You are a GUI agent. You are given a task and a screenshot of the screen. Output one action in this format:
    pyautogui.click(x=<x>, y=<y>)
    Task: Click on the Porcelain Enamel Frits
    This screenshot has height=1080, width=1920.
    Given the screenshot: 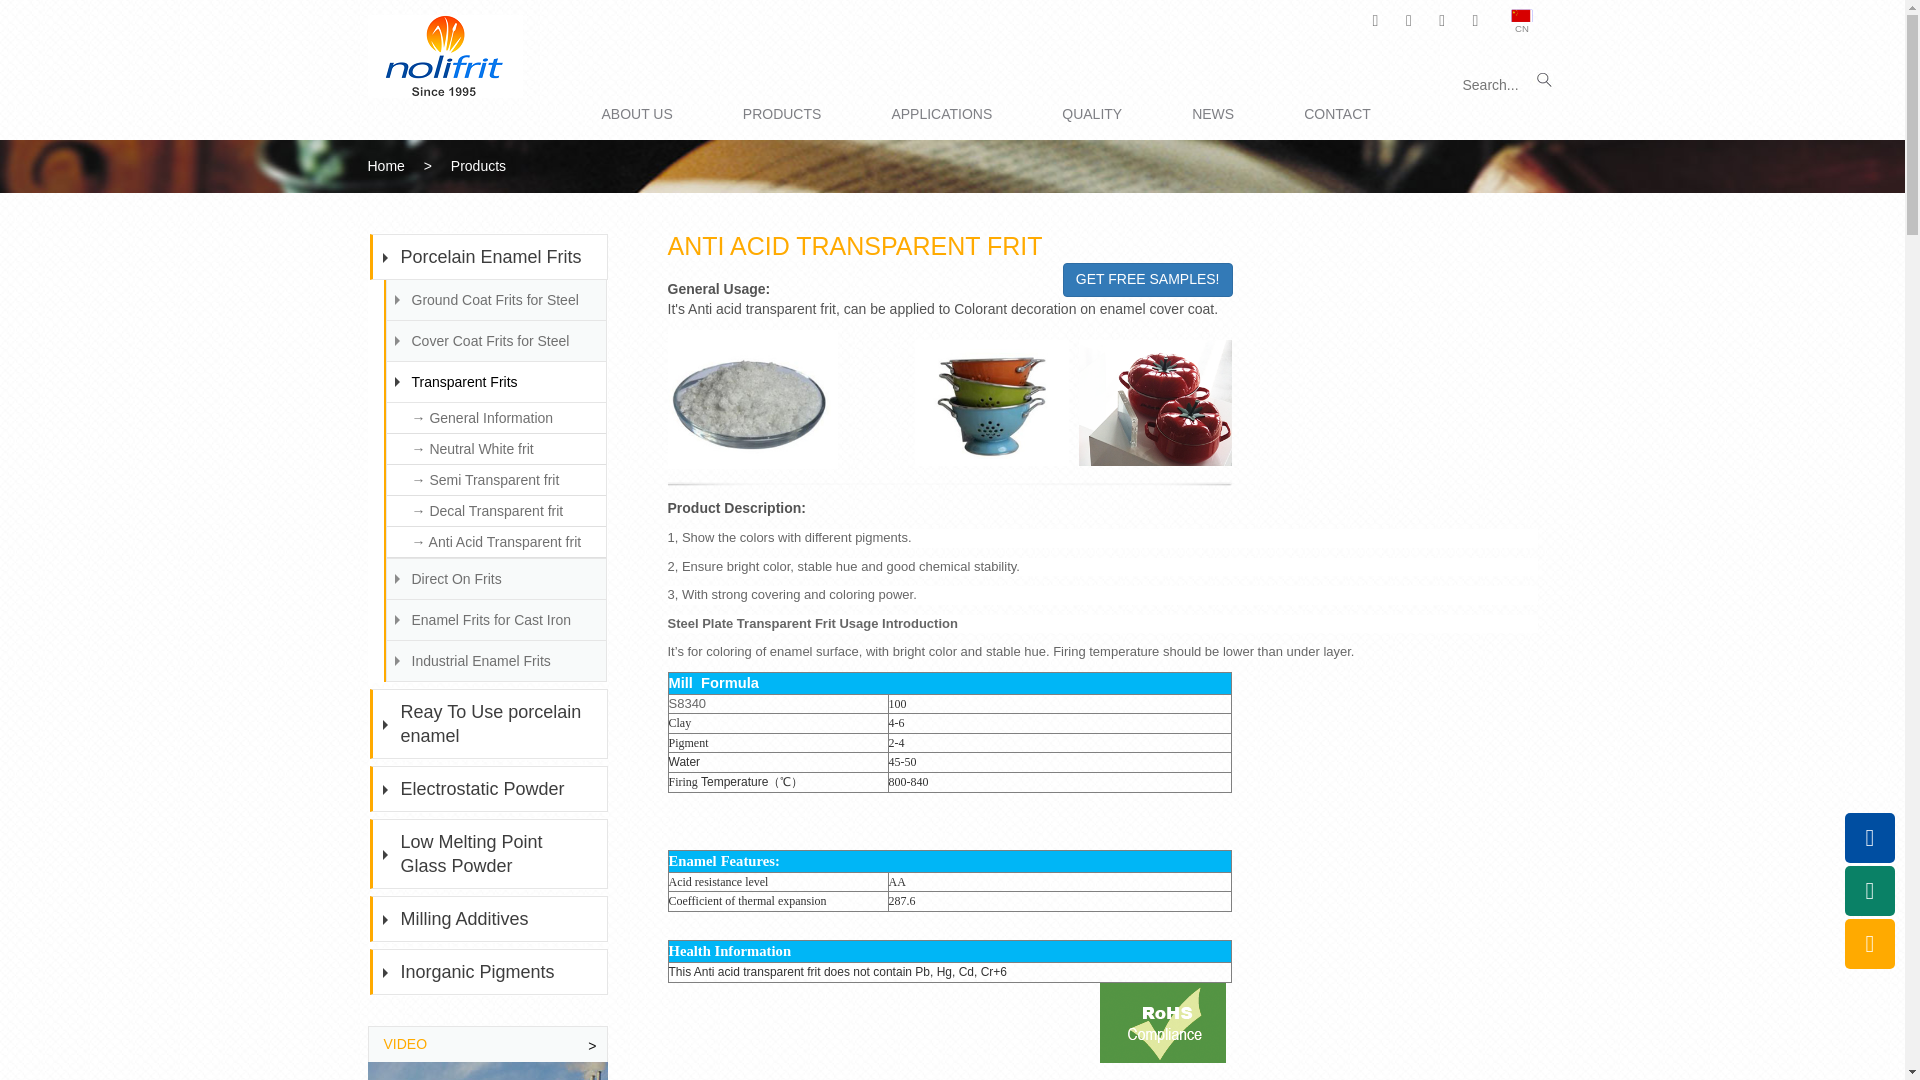 What is the action you would take?
    pyautogui.click(x=491, y=256)
    